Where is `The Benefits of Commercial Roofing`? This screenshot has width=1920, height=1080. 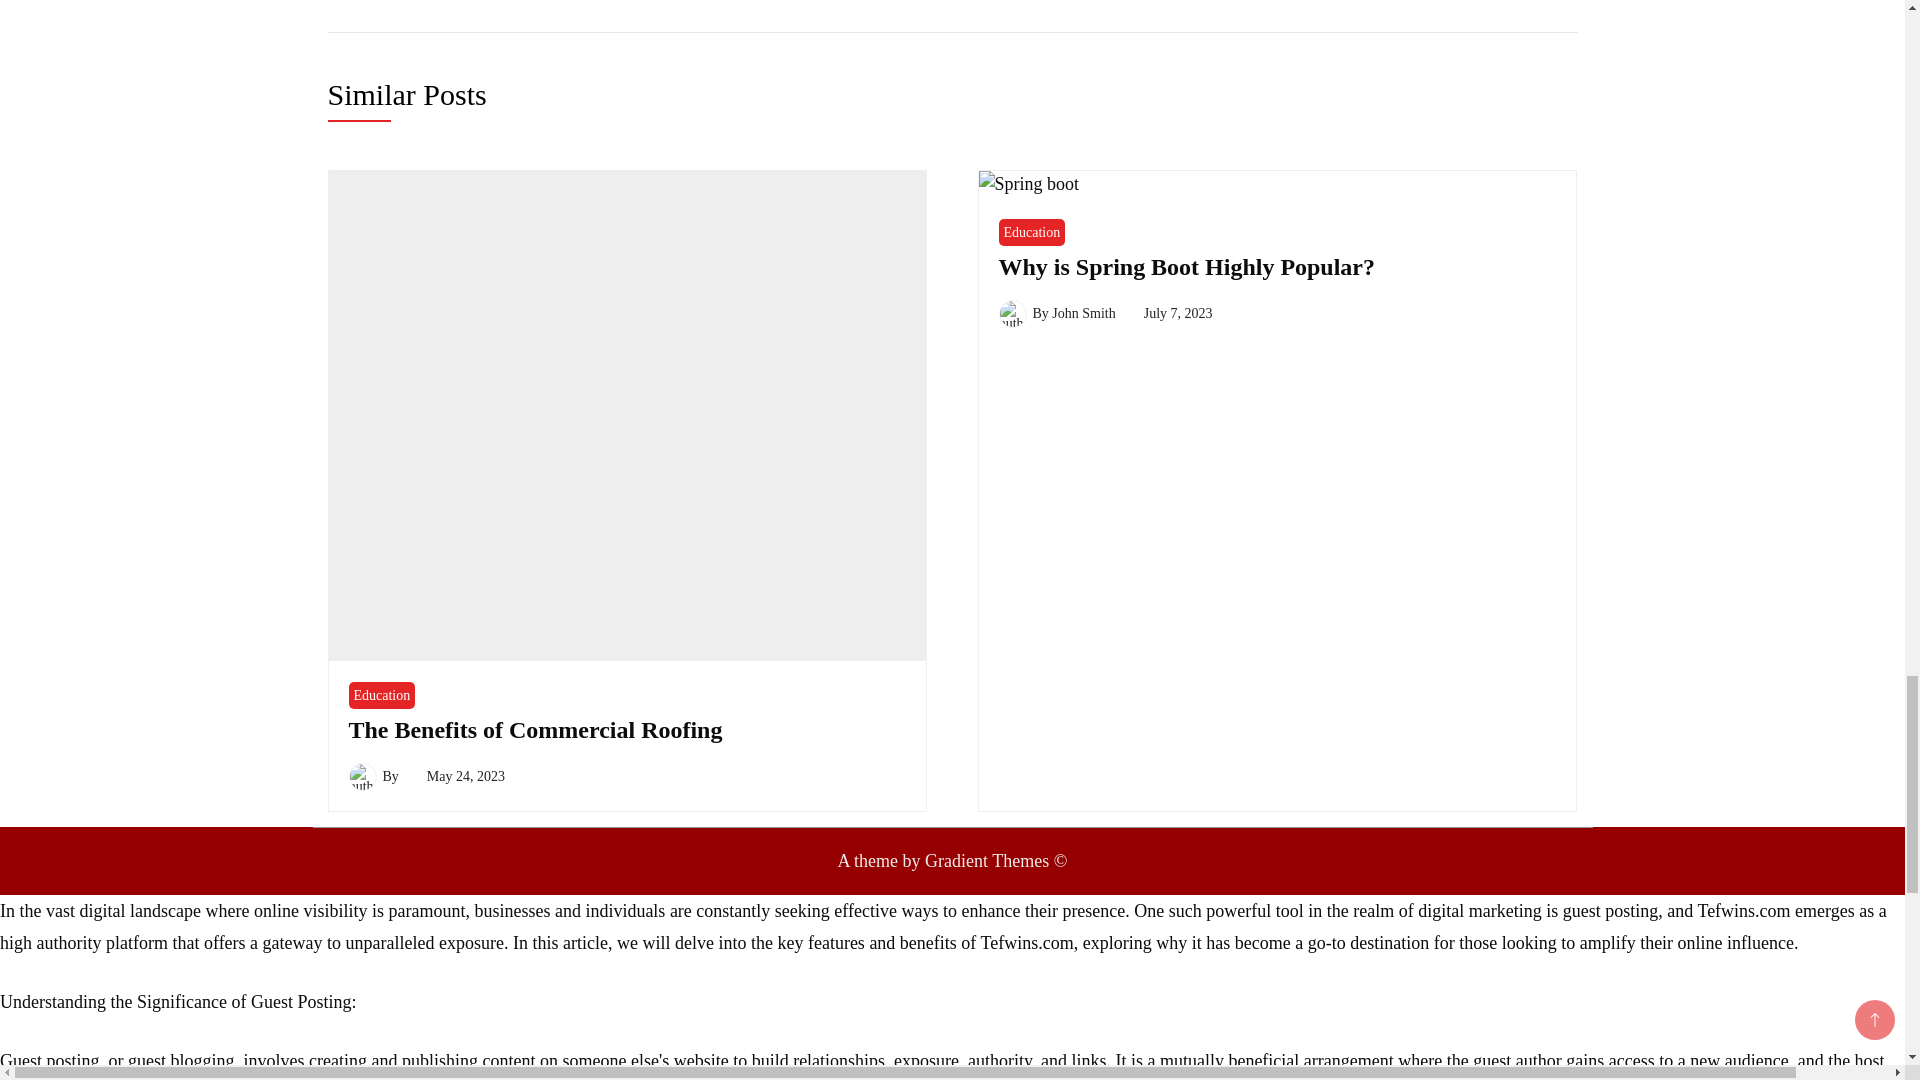
The Benefits of Commercial Roofing is located at coordinates (534, 730).